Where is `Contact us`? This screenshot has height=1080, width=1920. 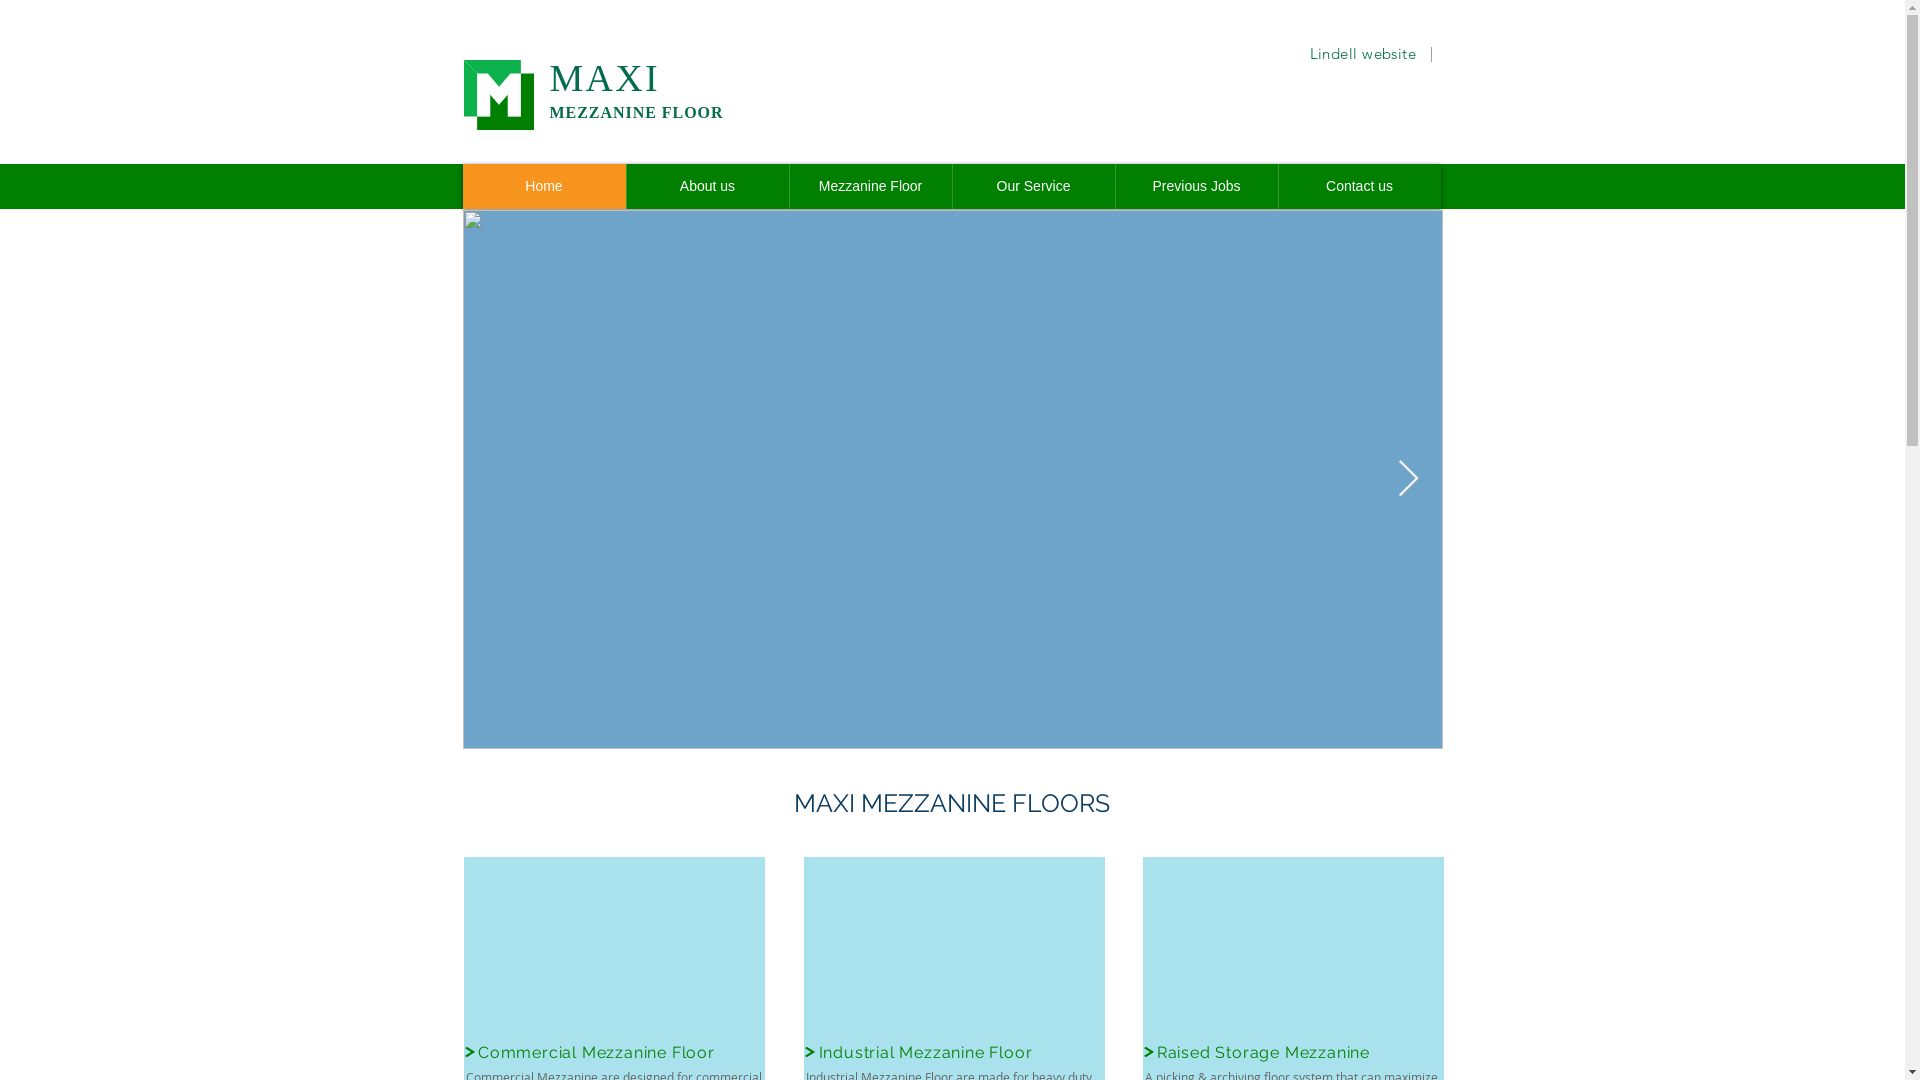 Contact us is located at coordinates (1360, 186).